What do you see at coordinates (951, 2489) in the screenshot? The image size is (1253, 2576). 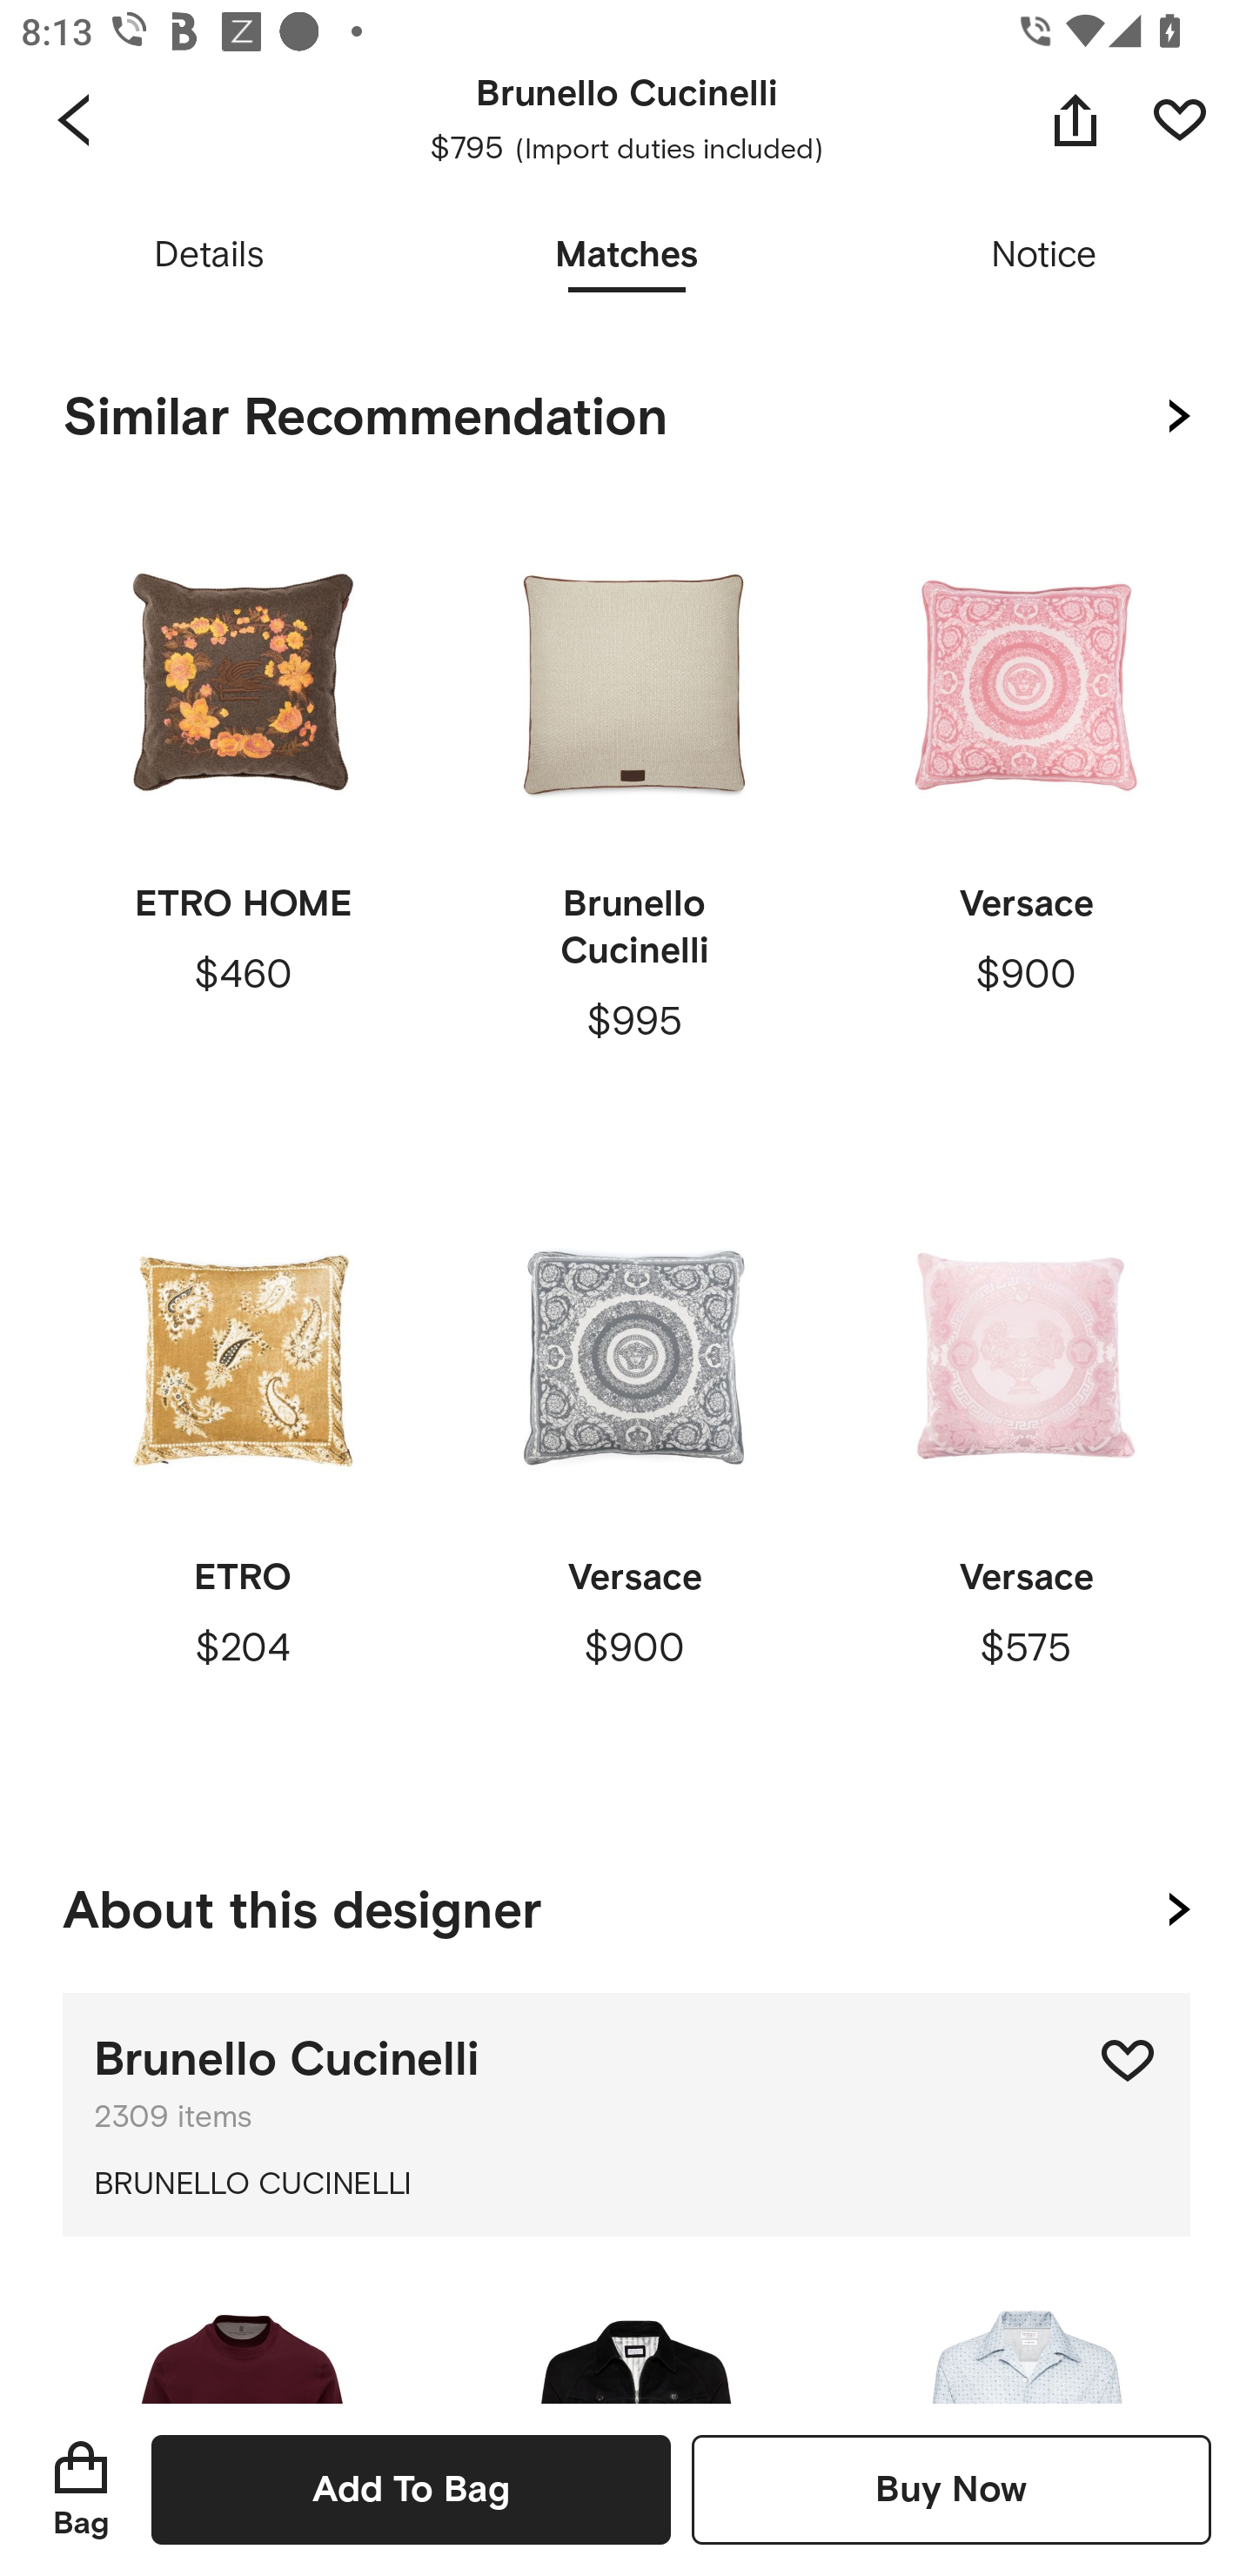 I see `Buy Now` at bounding box center [951, 2489].